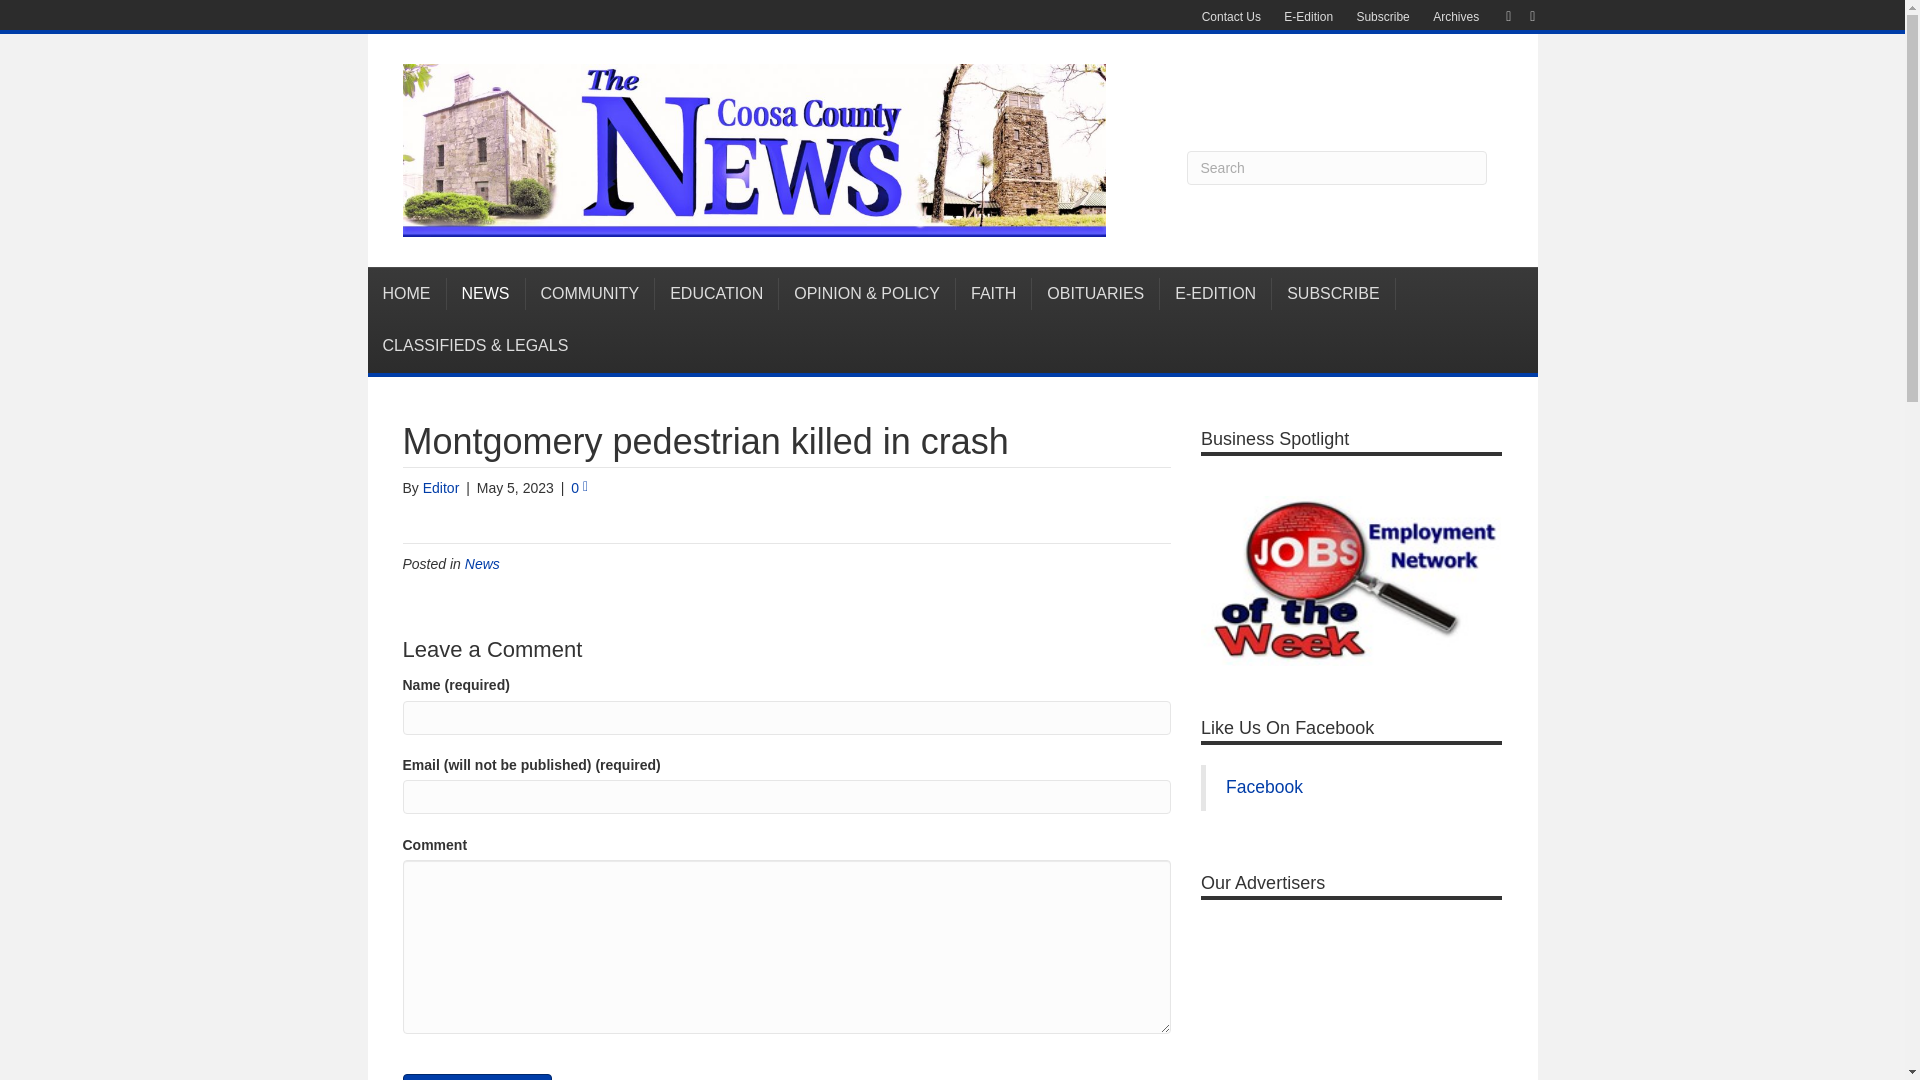  I want to click on FAITH, so click(994, 293).